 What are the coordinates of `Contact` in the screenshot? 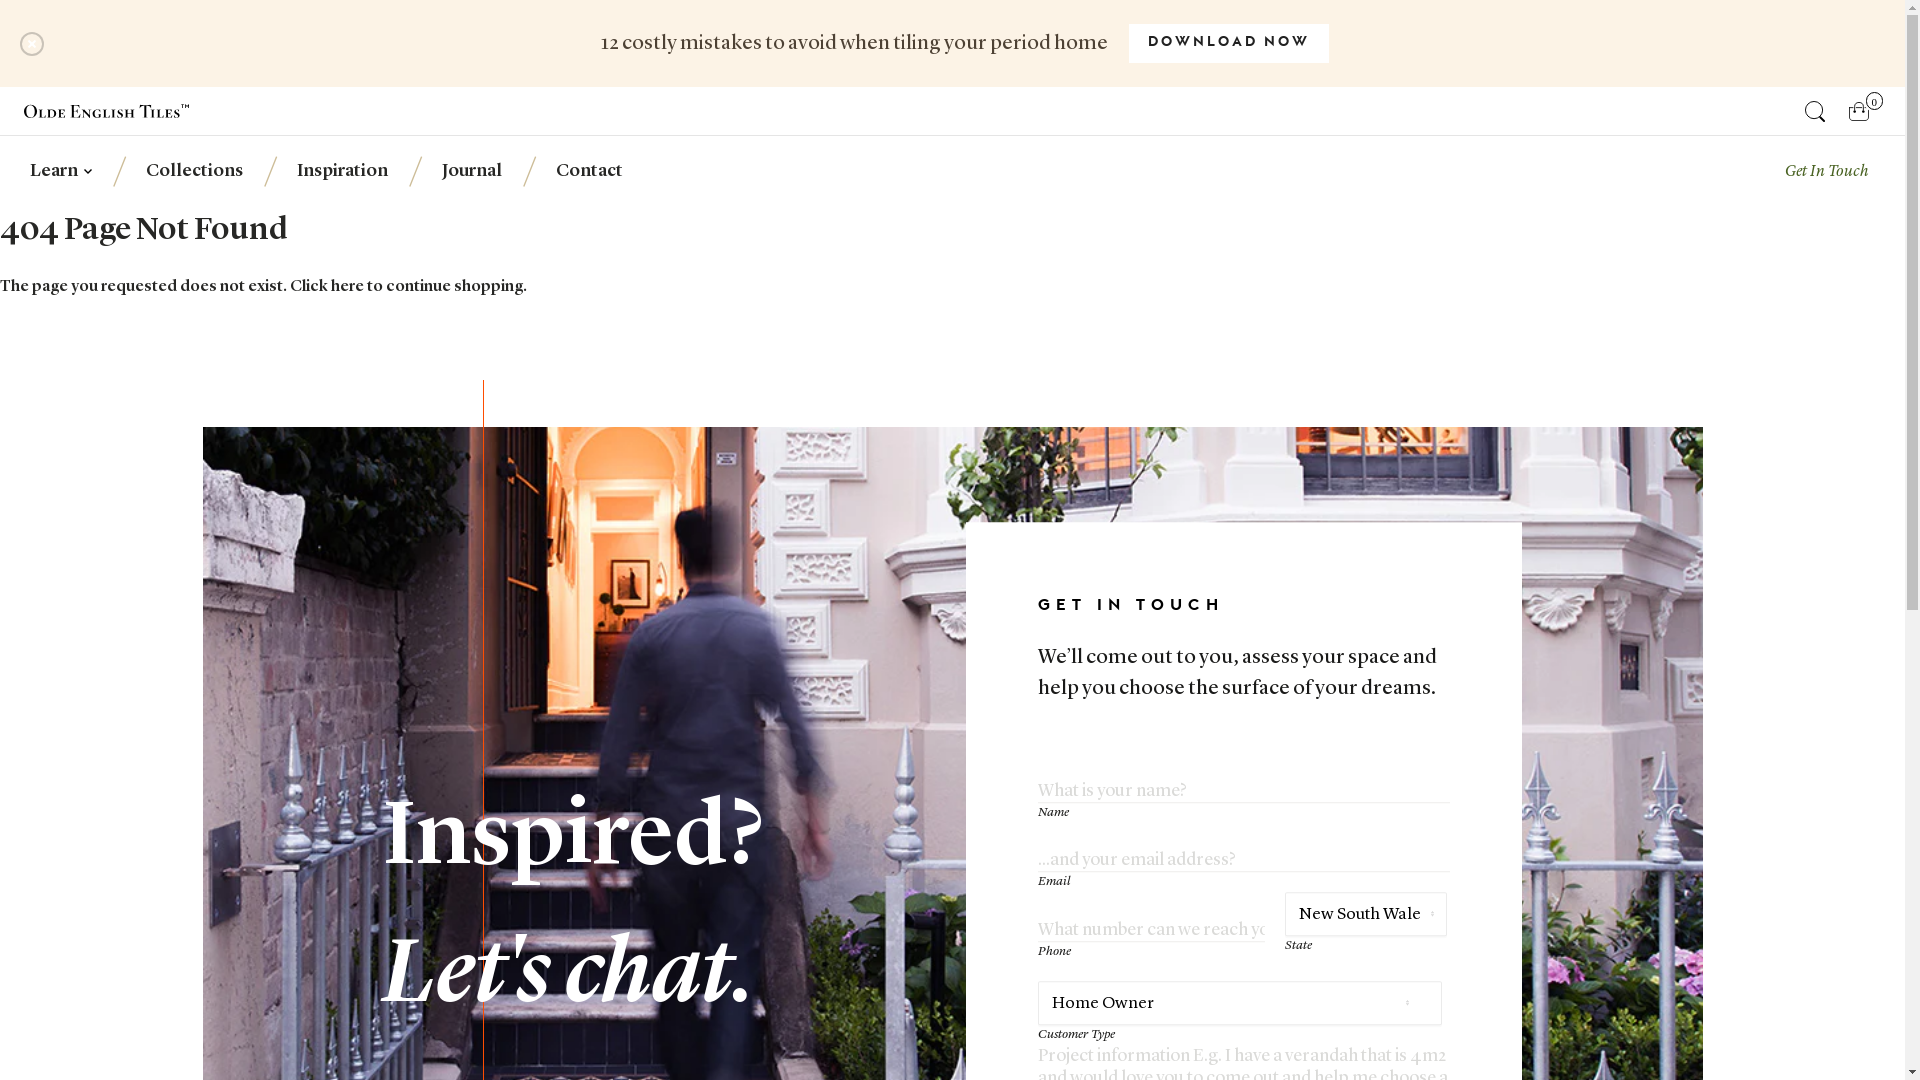 It's located at (588, 172).